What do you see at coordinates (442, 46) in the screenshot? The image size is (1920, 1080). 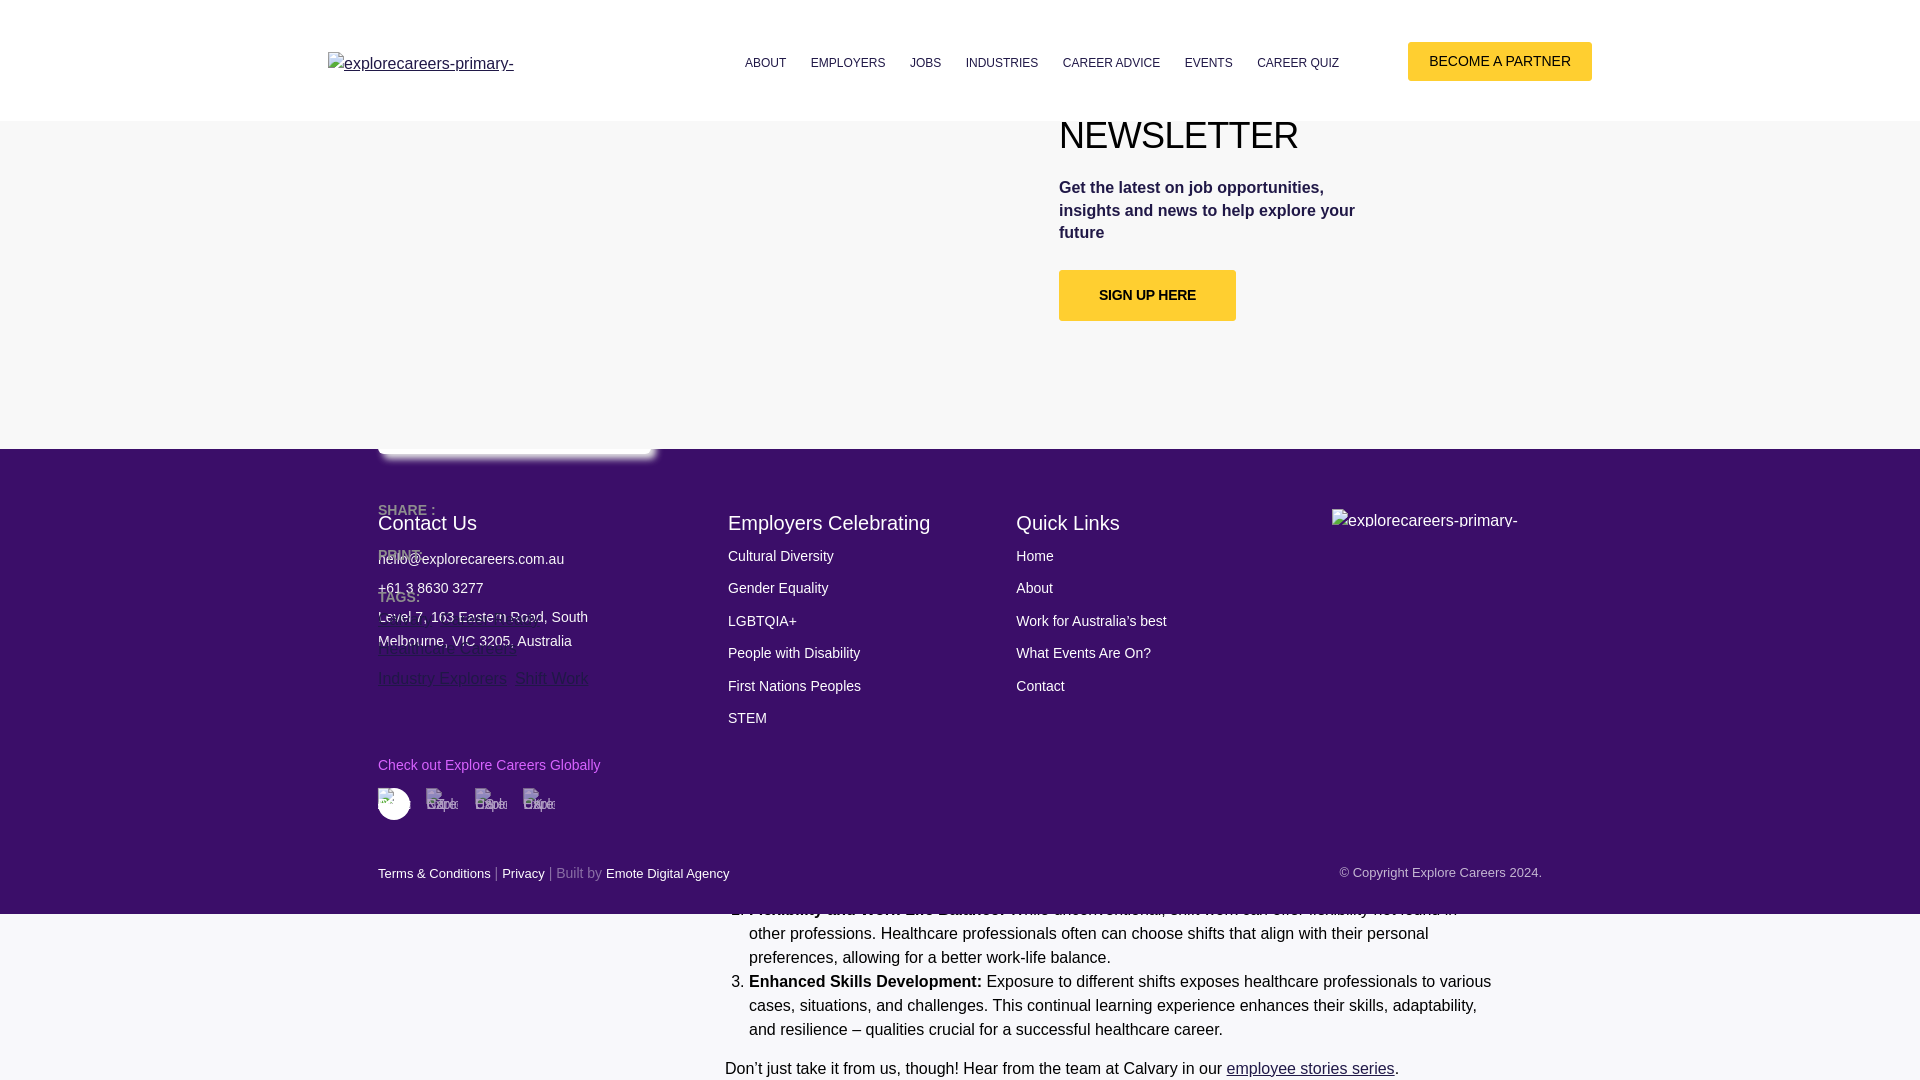 I see `Industry Explorers` at bounding box center [442, 46].